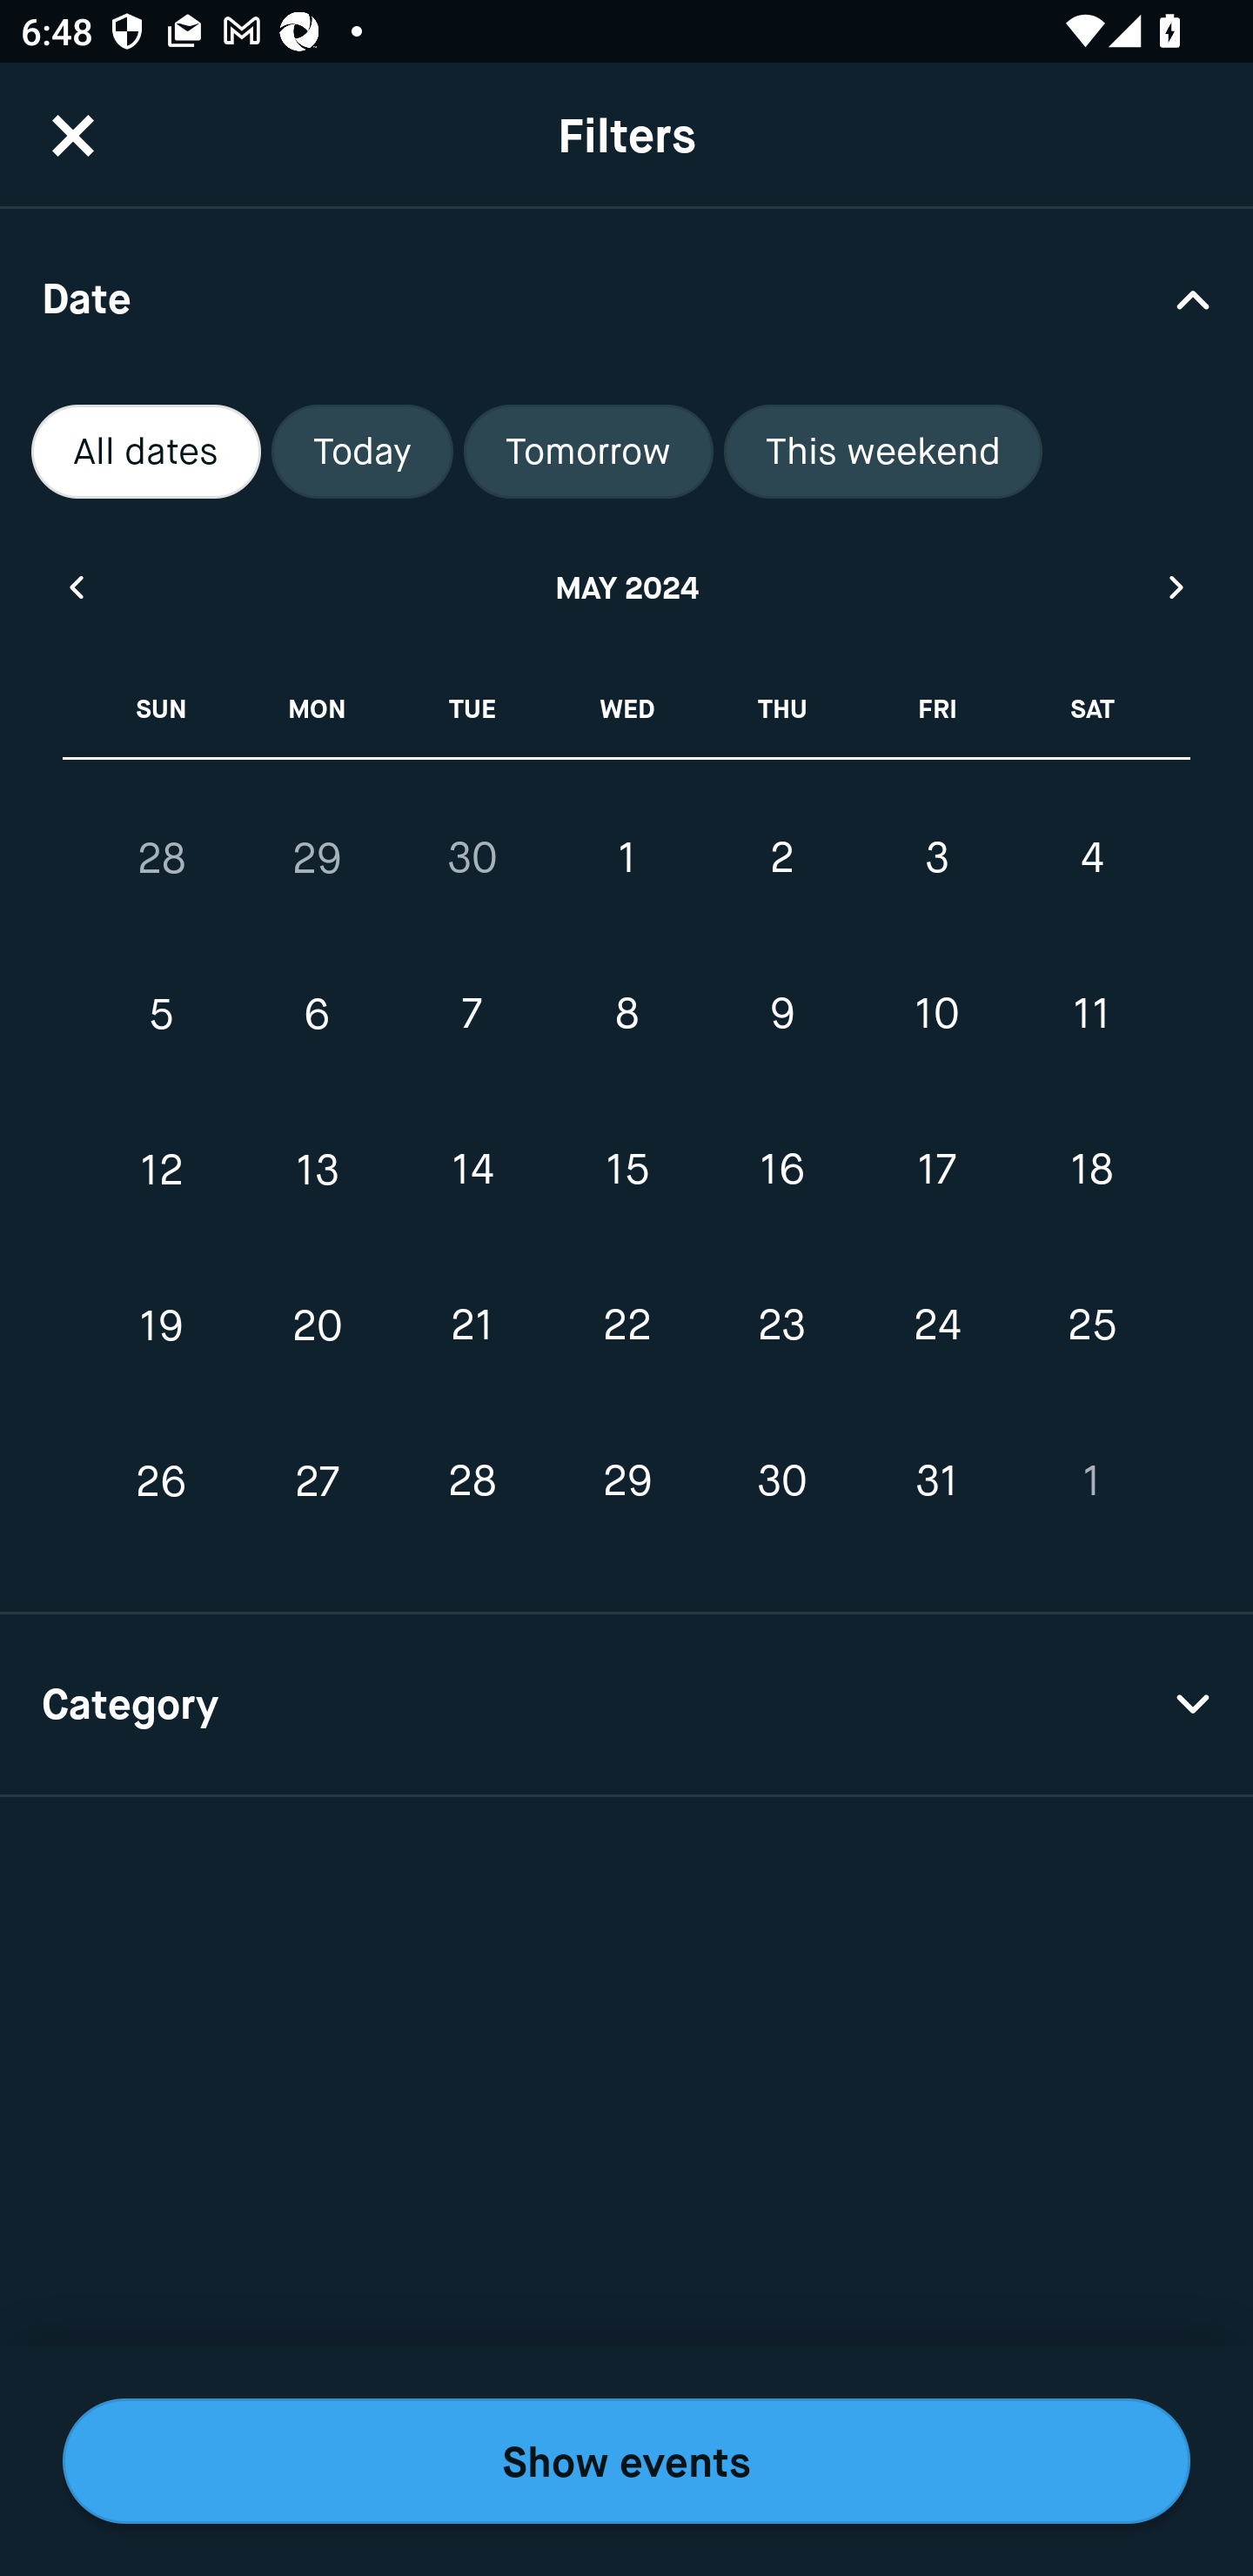  What do you see at coordinates (781, 1170) in the screenshot?
I see `16` at bounding box center [781, 1170].